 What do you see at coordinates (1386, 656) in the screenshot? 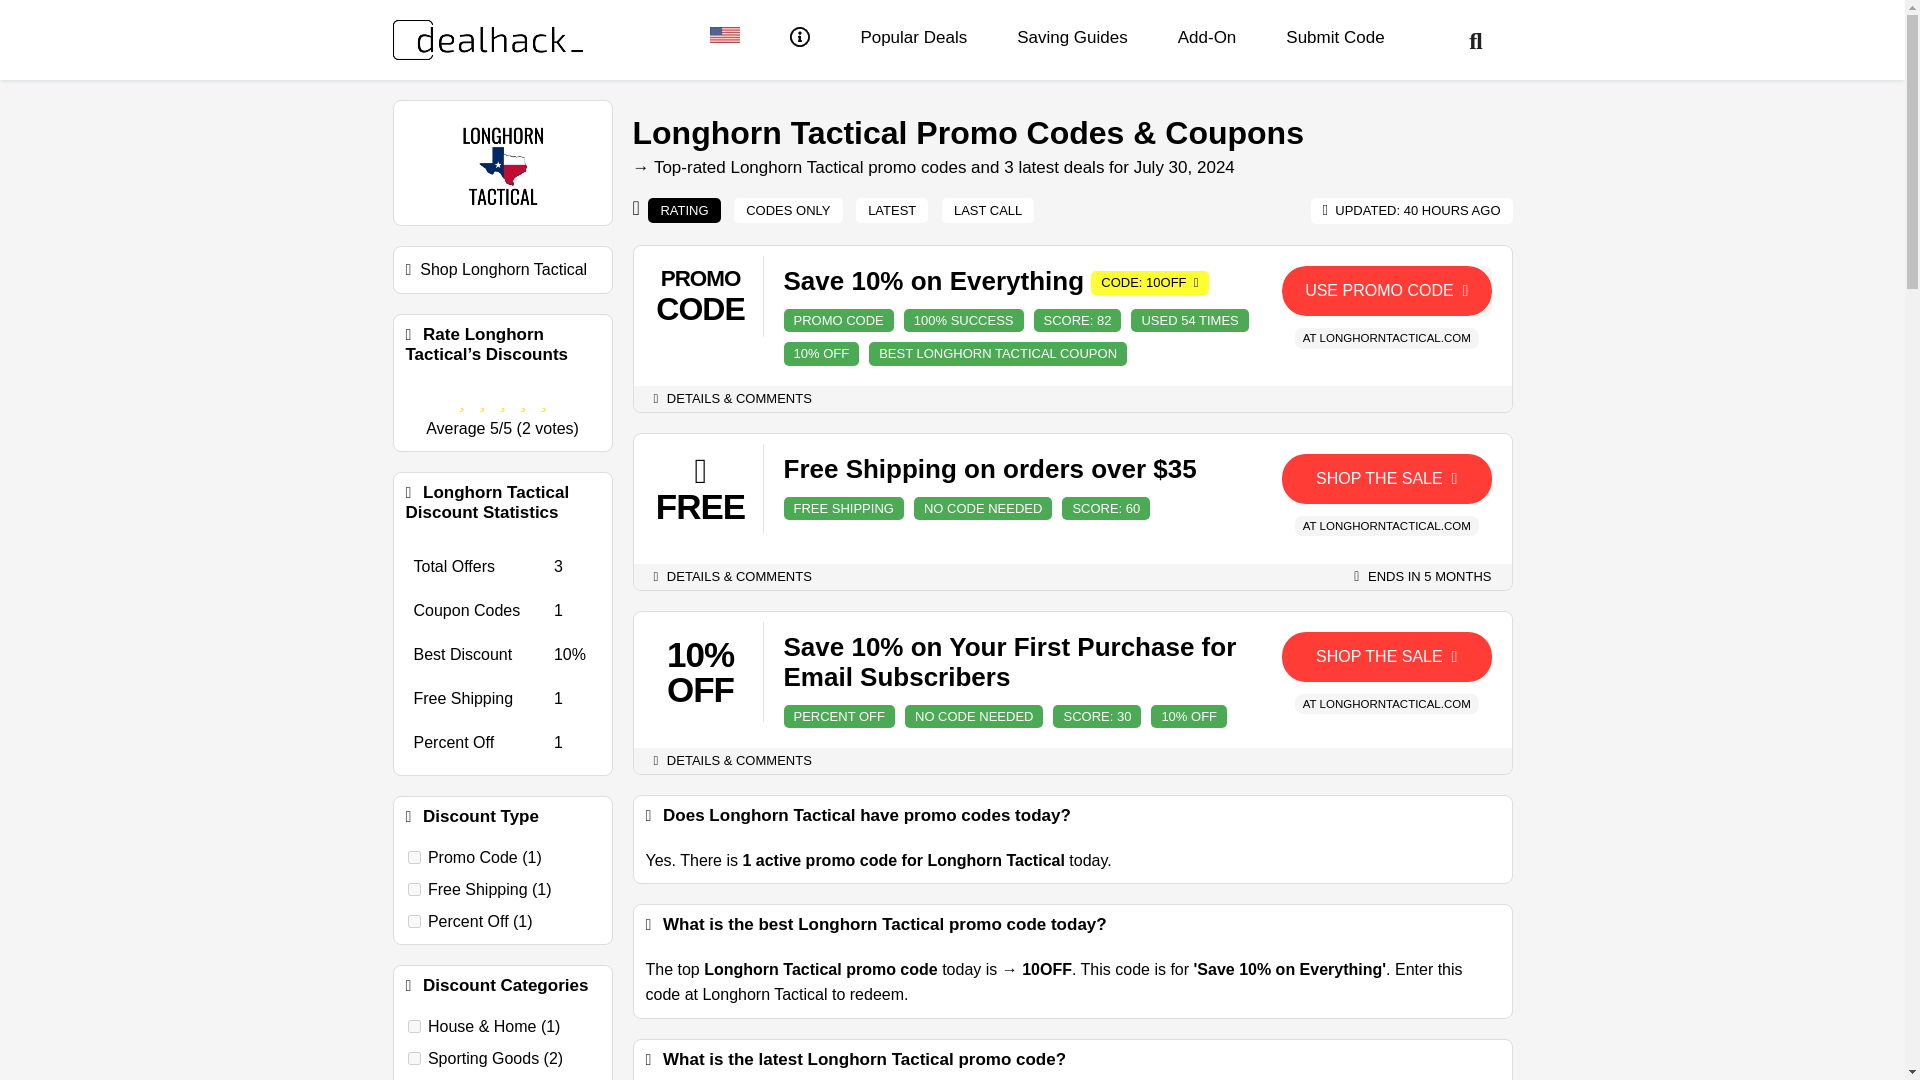
I see `Click to open site` at bounding box center [1386, 656].